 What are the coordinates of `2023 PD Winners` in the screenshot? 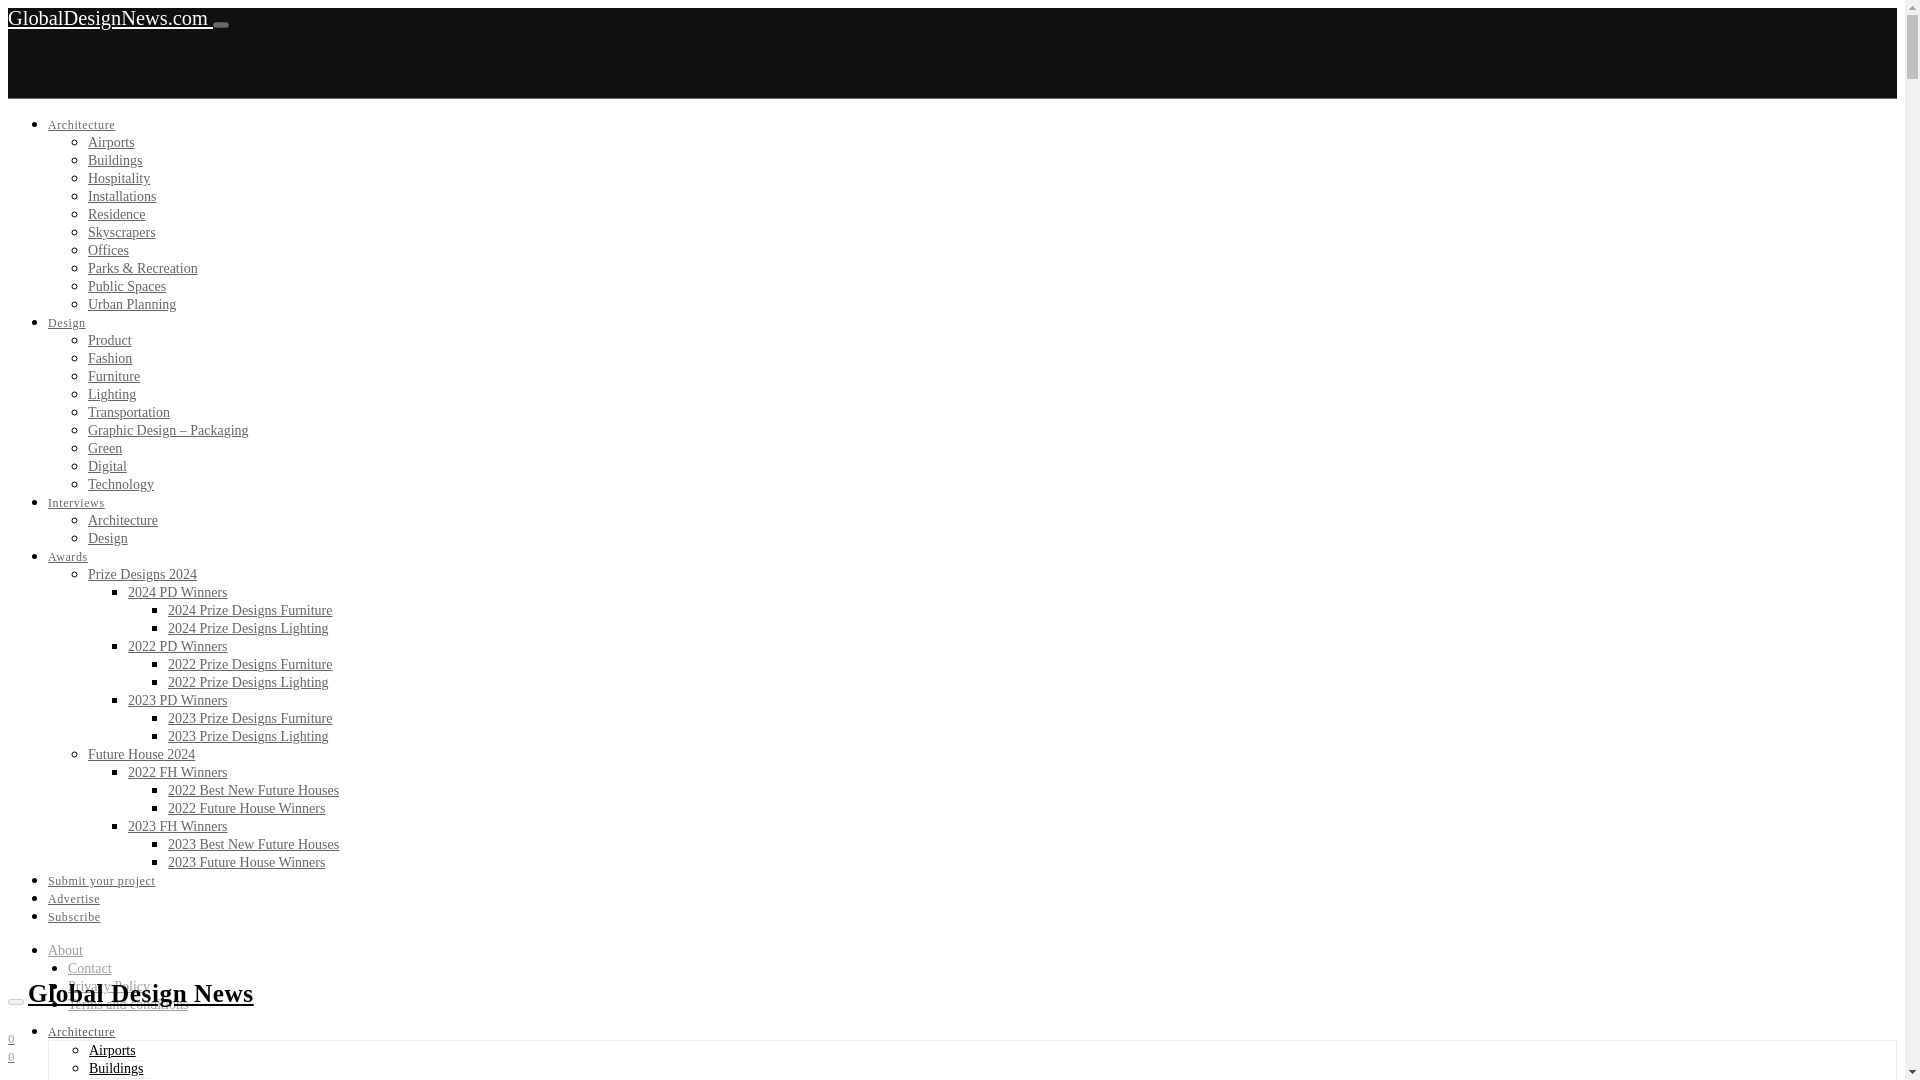 It's located at (178, 700).